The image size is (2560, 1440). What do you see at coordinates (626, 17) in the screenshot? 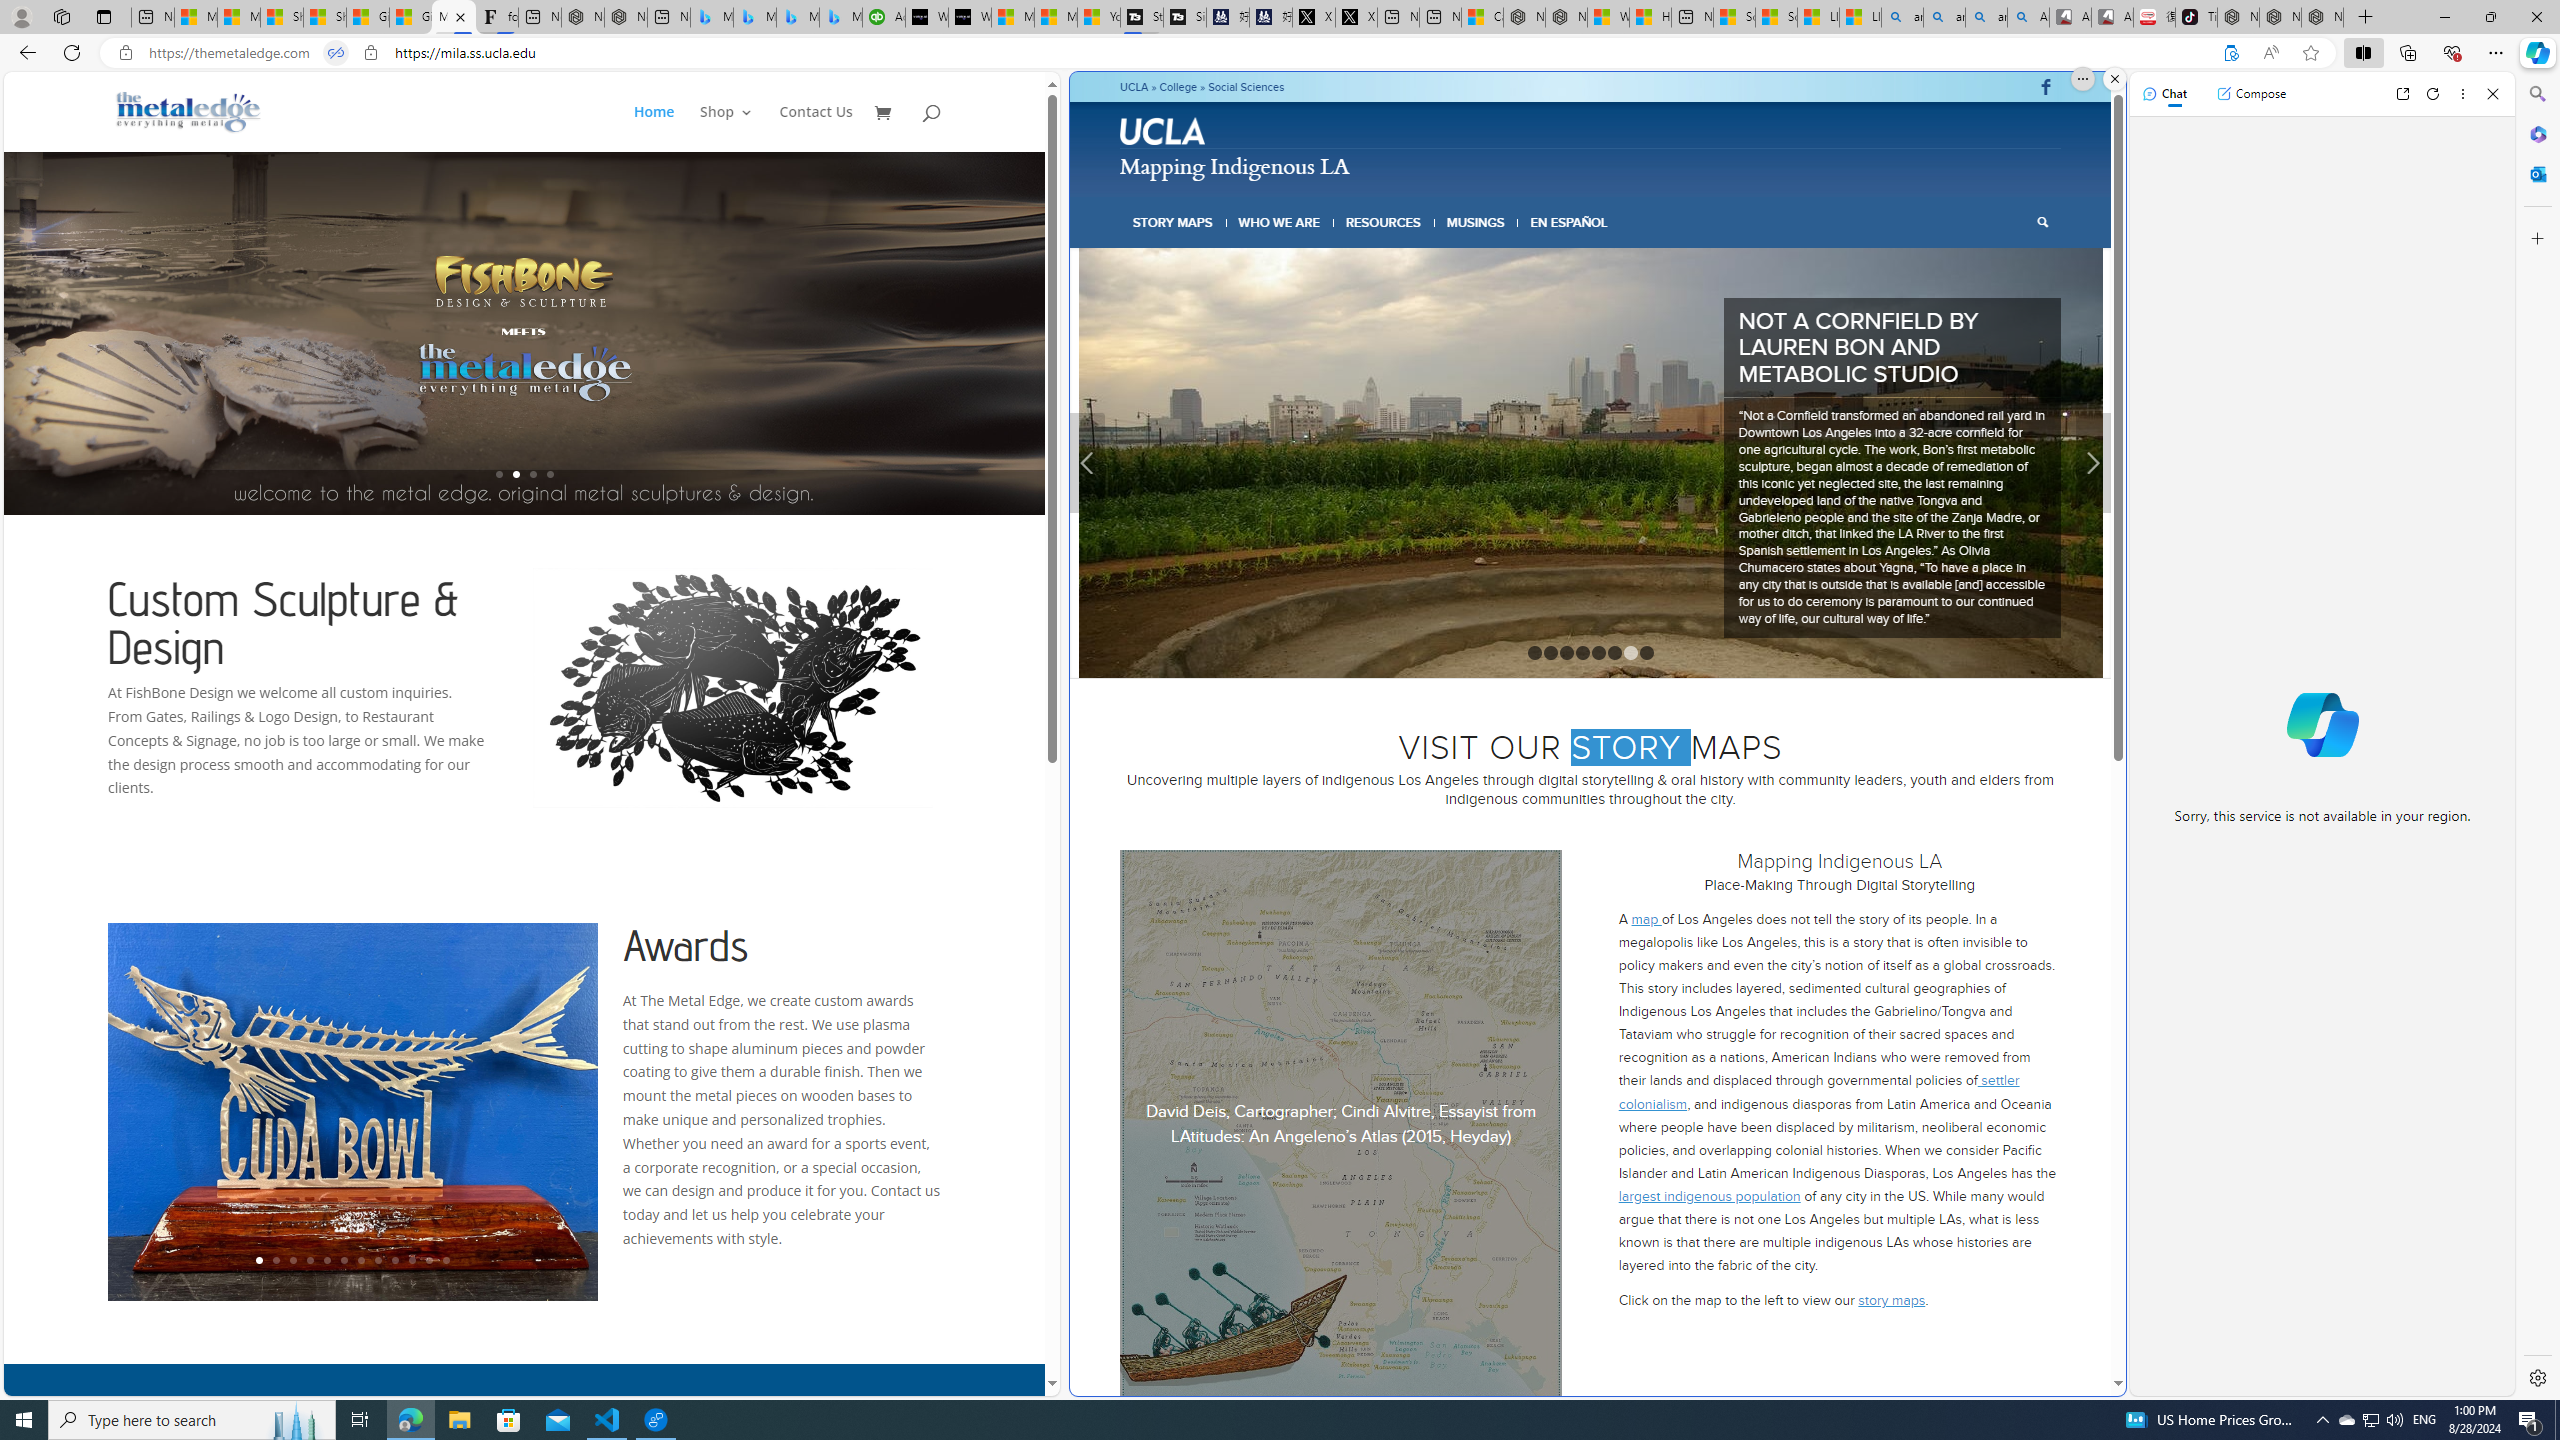
I see `Nordace - #1 Japanese Best-Seller - Siena Smart Backpack` at bounding box center [626, 17].